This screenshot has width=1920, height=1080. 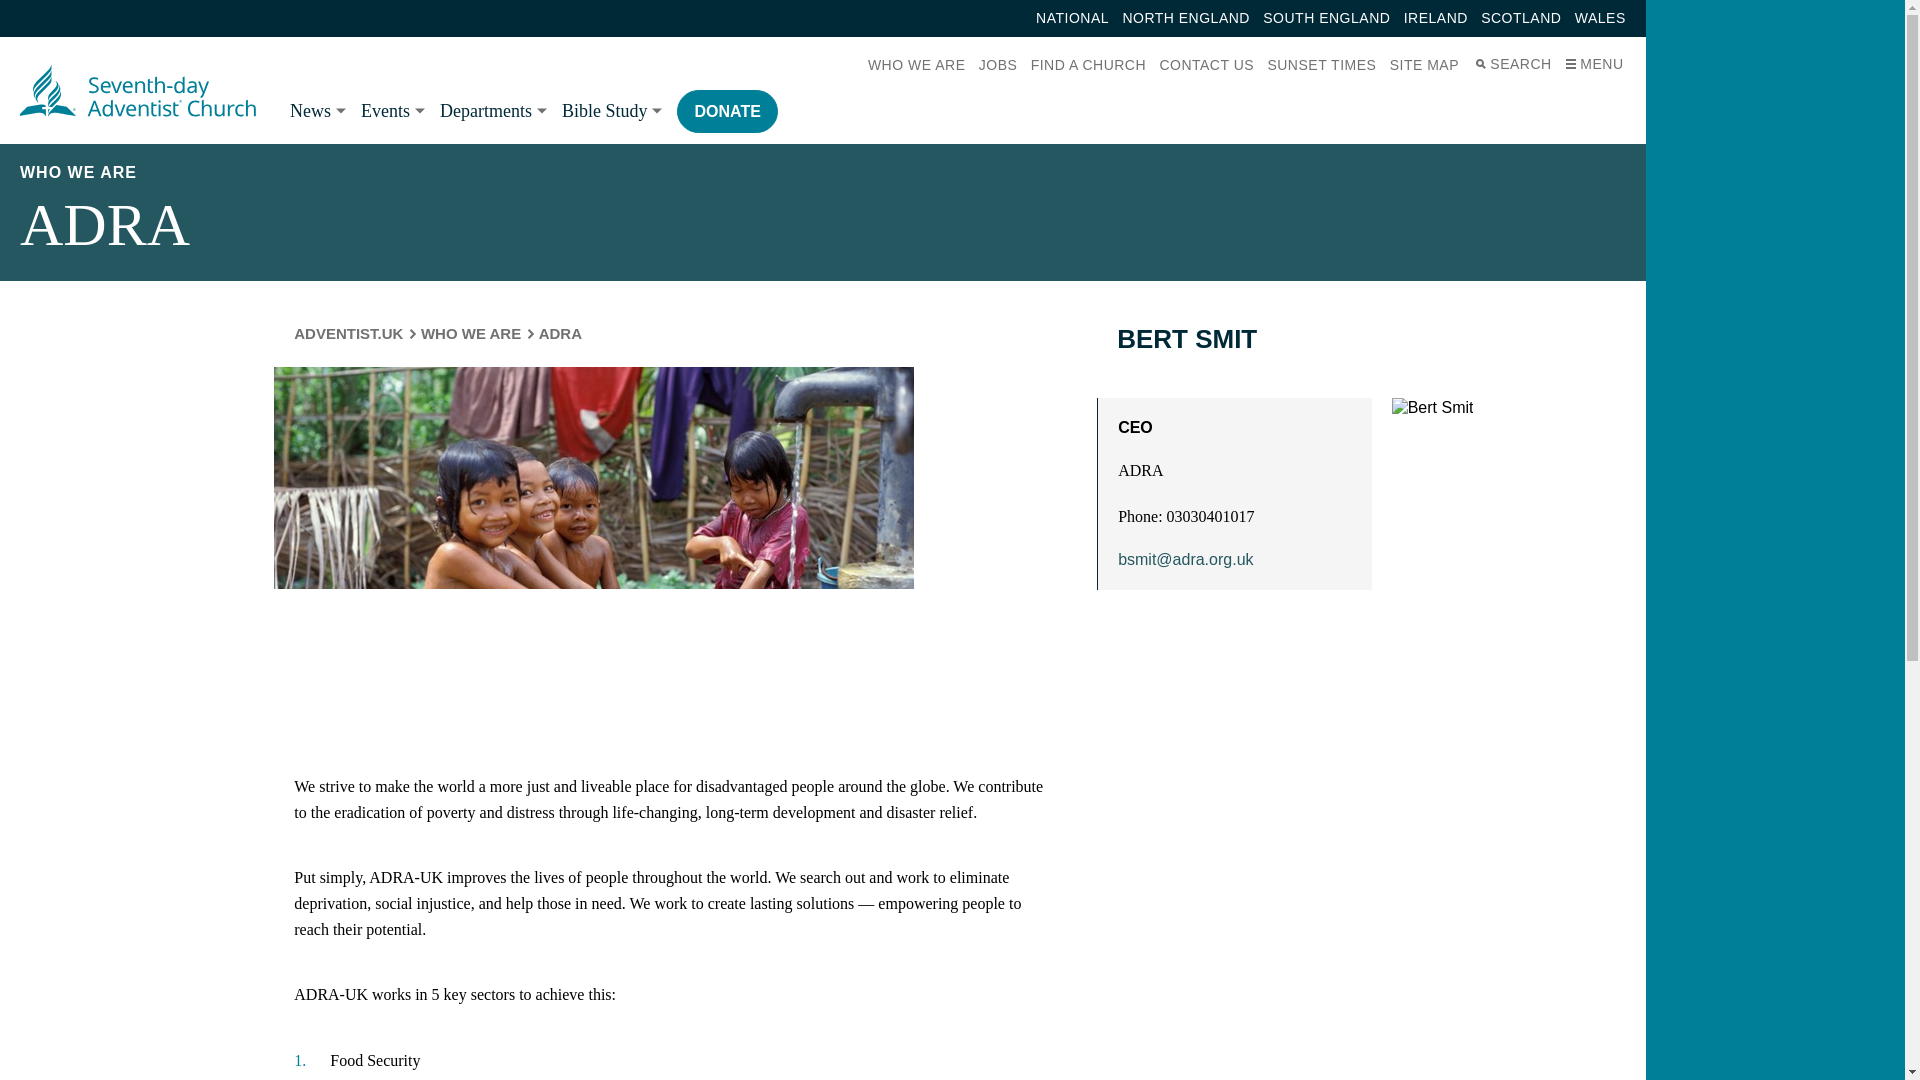 What do you see at coordinates (1186, 18) in the screenshot?
I see `NORTH ENGLAND` at bounding box center [1186, 18].